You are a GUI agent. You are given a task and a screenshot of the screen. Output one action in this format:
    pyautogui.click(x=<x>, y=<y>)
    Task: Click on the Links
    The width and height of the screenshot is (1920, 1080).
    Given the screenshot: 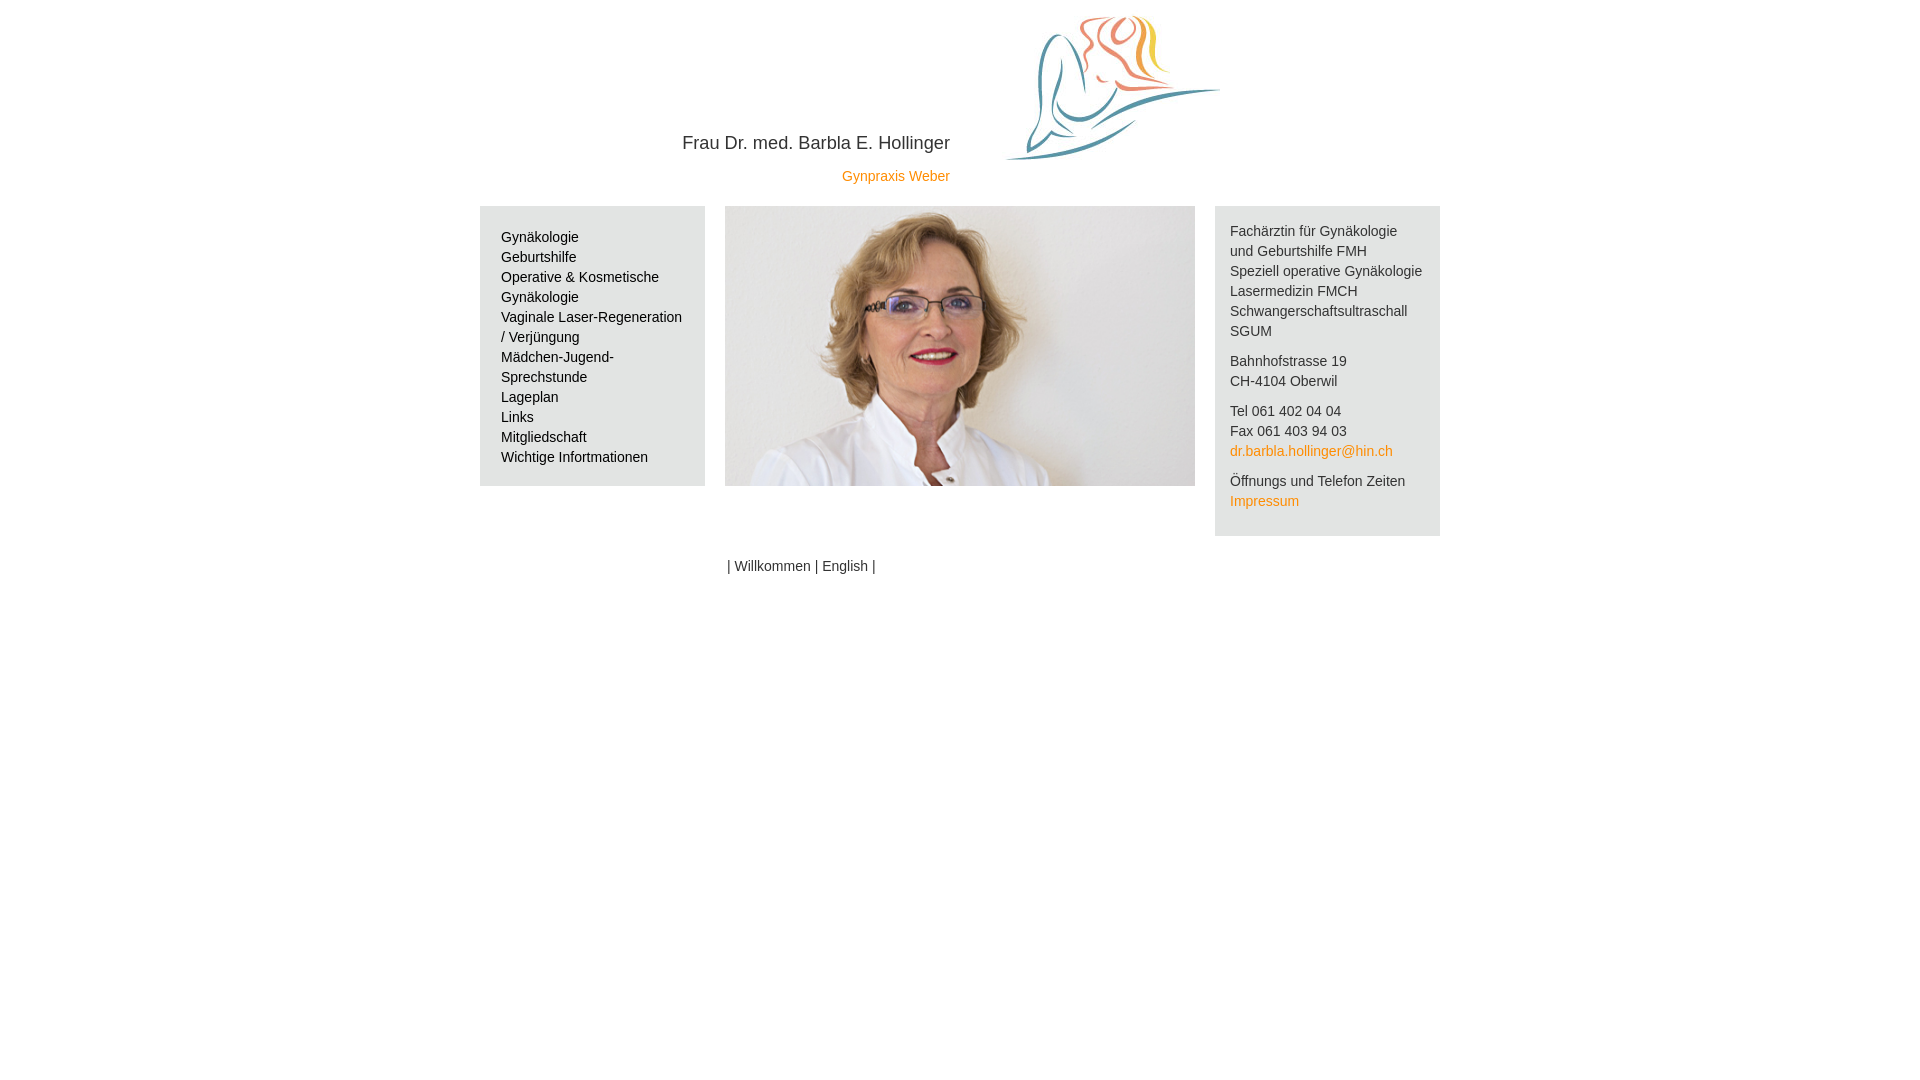 What is the action you would take?
    pyautogui.click(x=518, y=417)
    